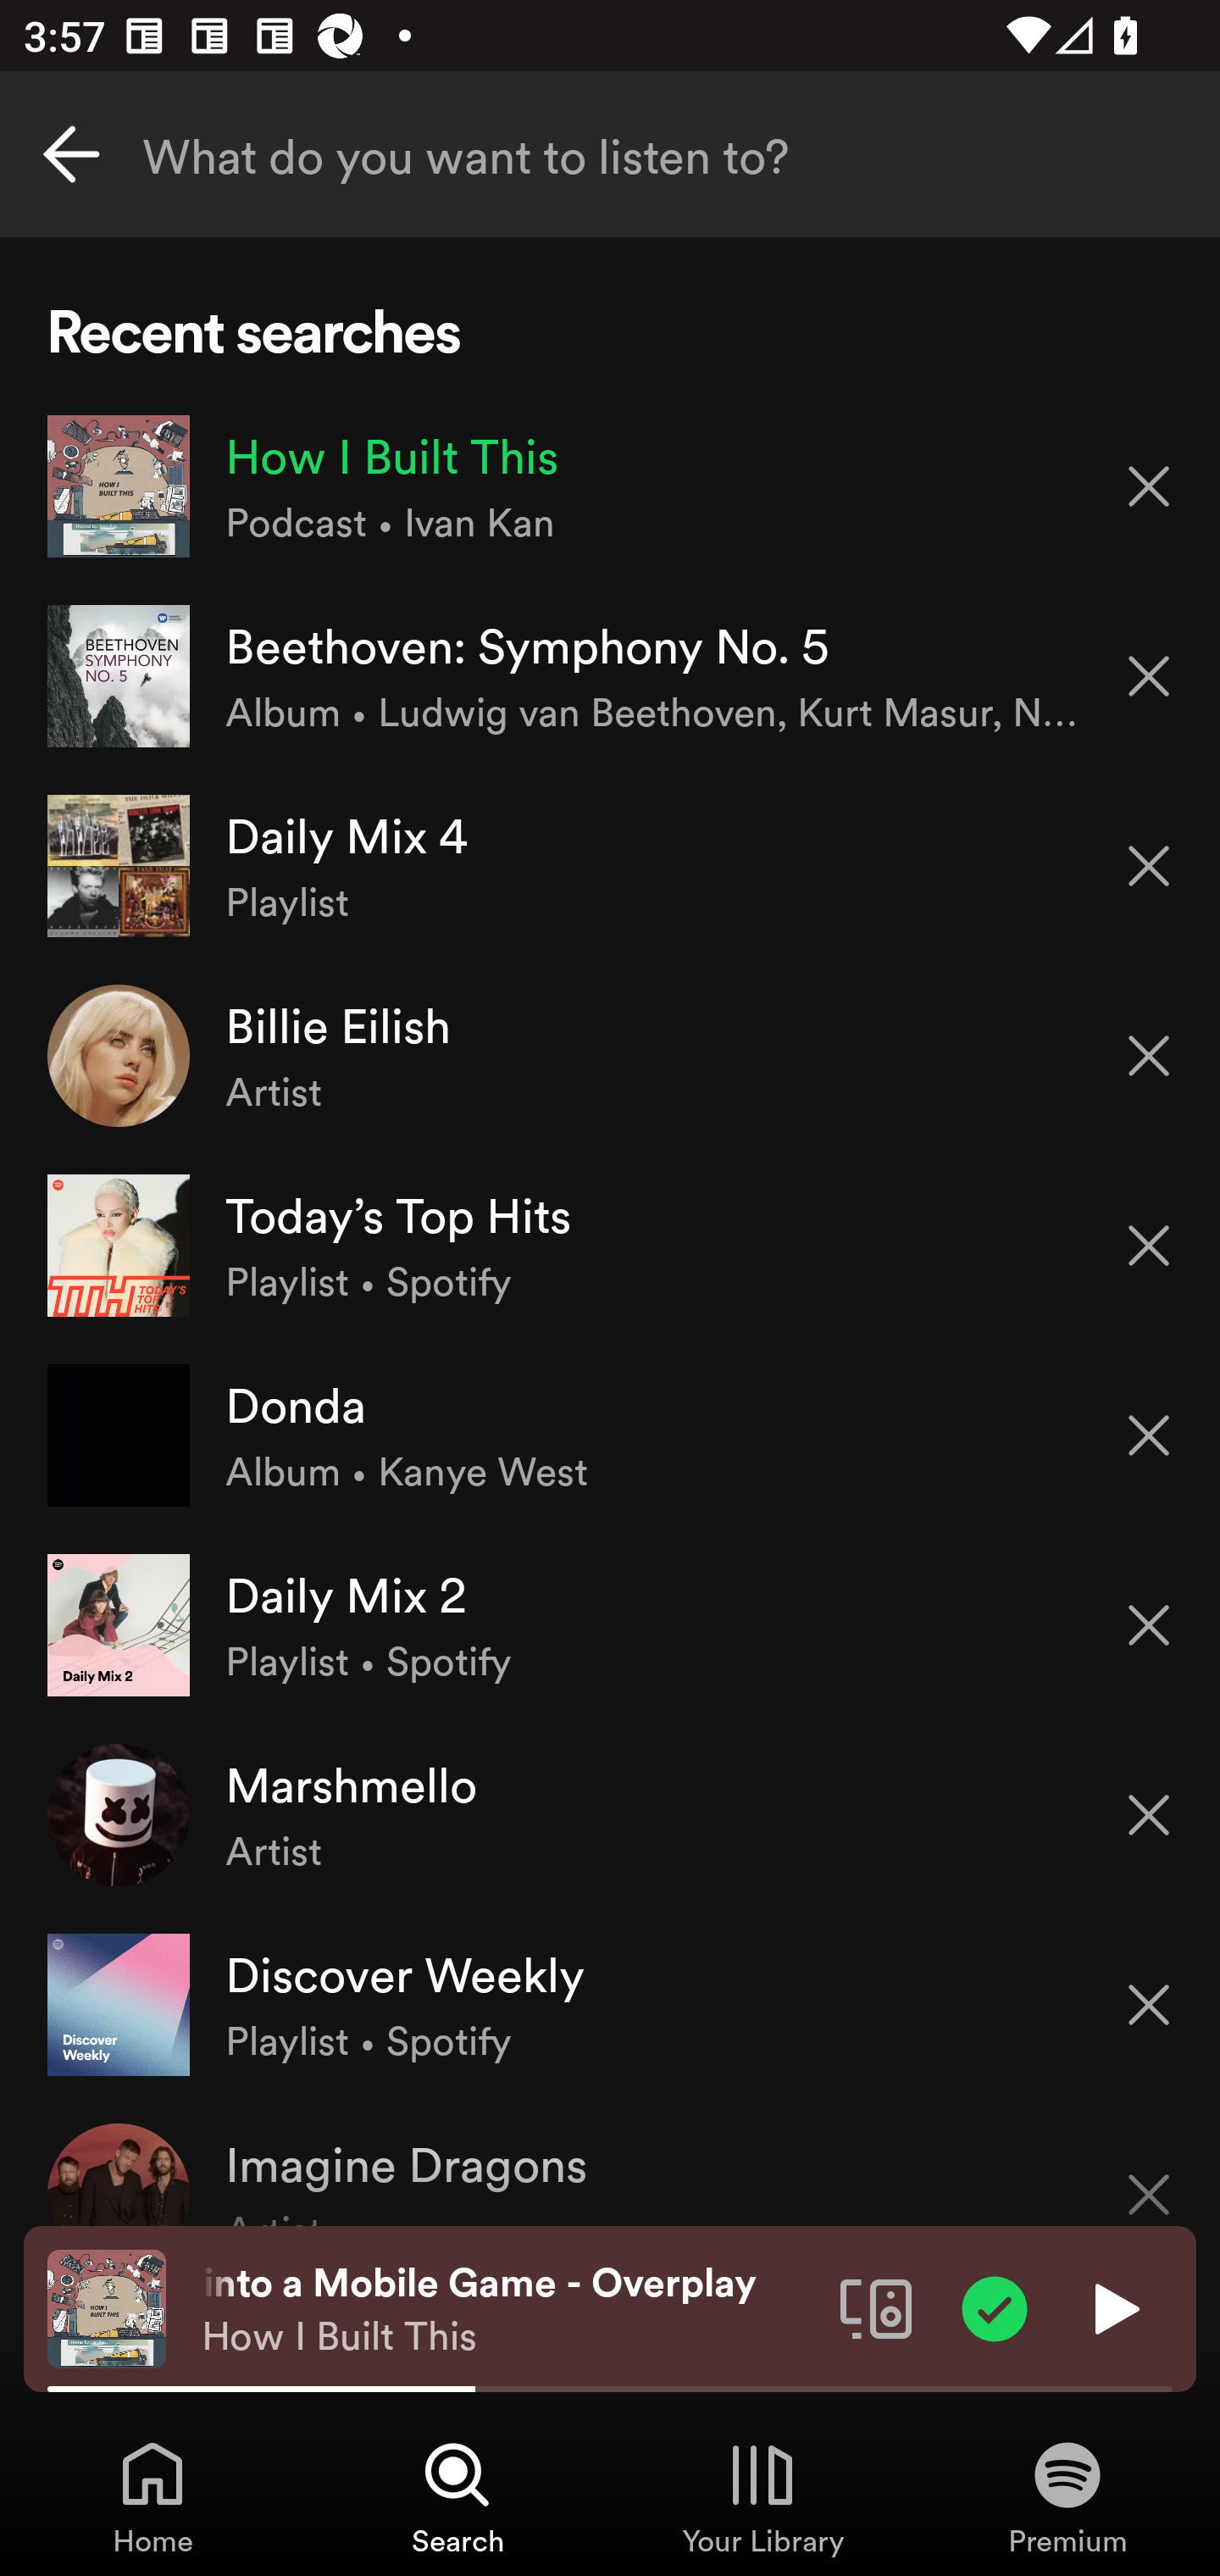 The height and width of the screenshot is (2576, 1220). Describe the element at coordinates (610, 1814) in the screenshot. I see `Marshmello Artist Remove` at that location.